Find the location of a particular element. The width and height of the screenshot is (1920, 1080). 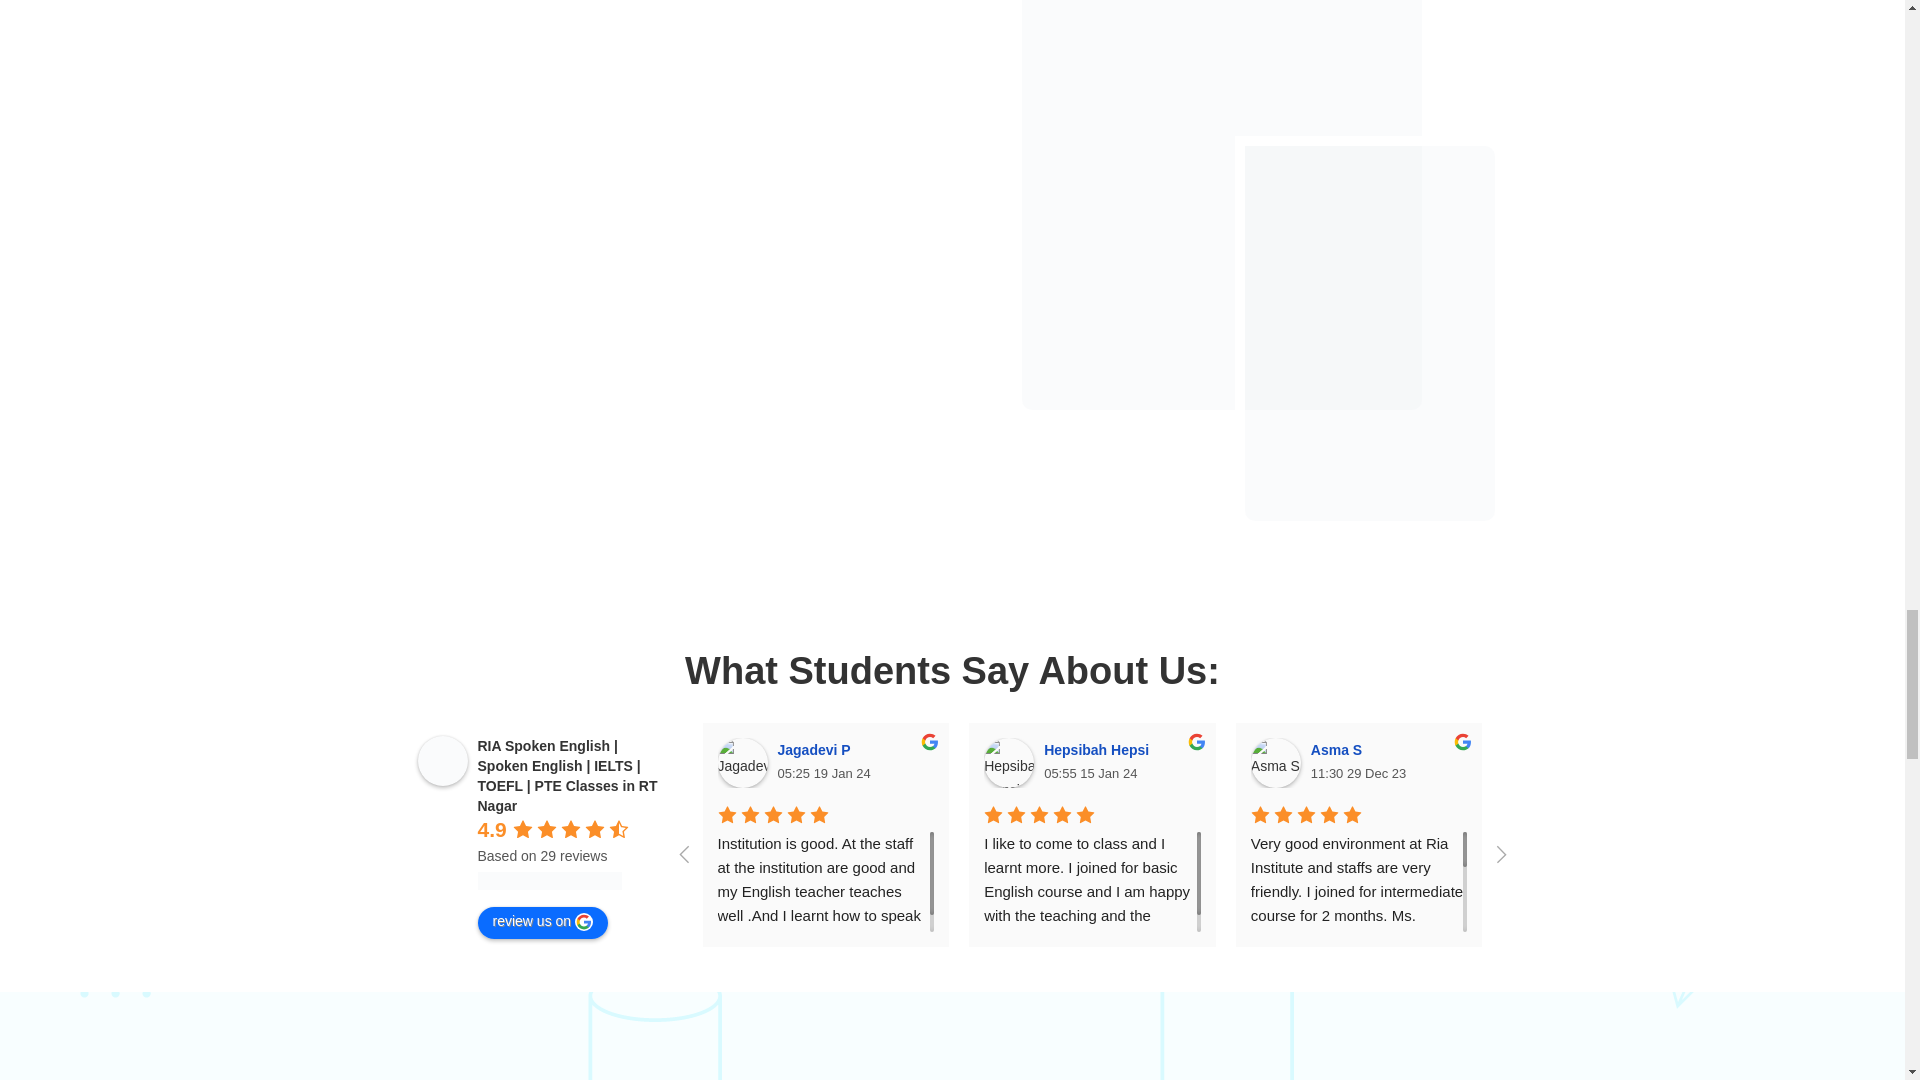

Hepsibah Hepsi is located at coordinates (1100, 750).